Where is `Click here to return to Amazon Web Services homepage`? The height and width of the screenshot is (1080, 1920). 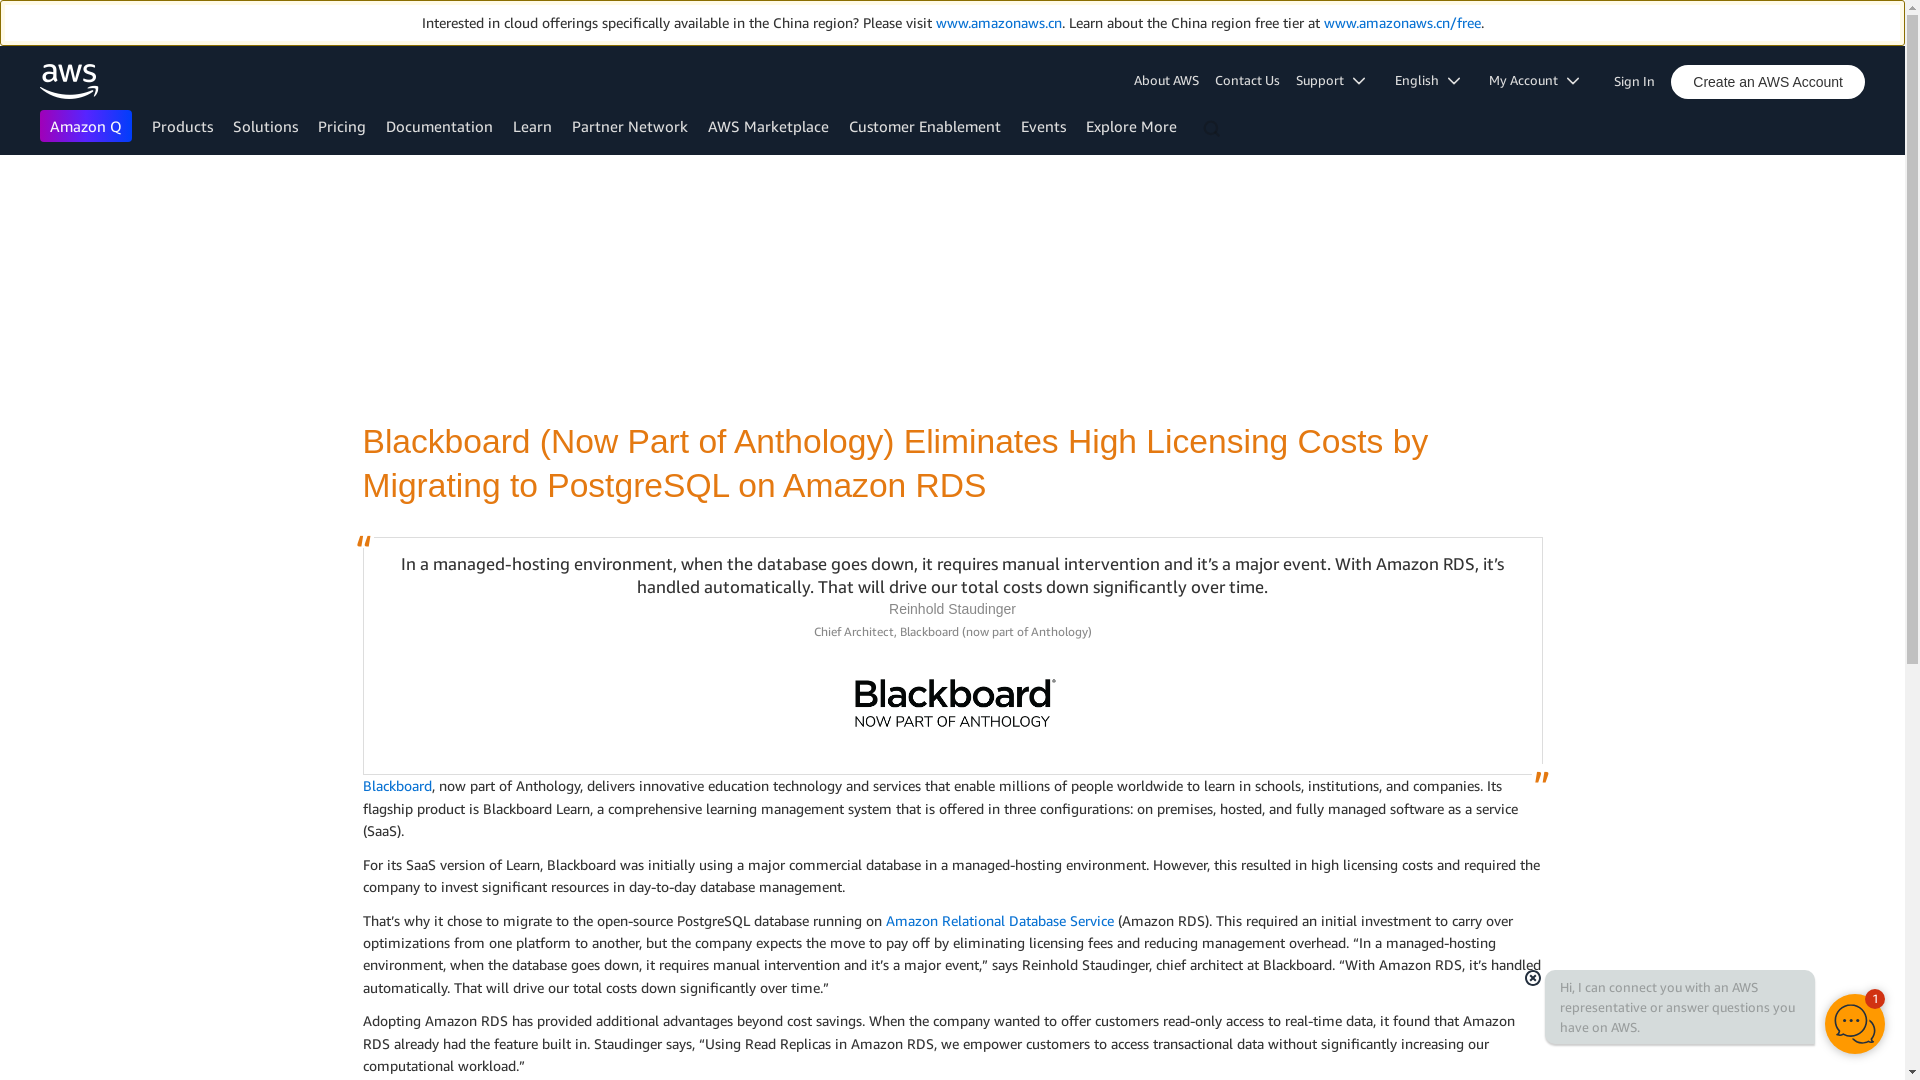 Click here to return to Amazon Web Services homepage is located at coordinates (70, 81).